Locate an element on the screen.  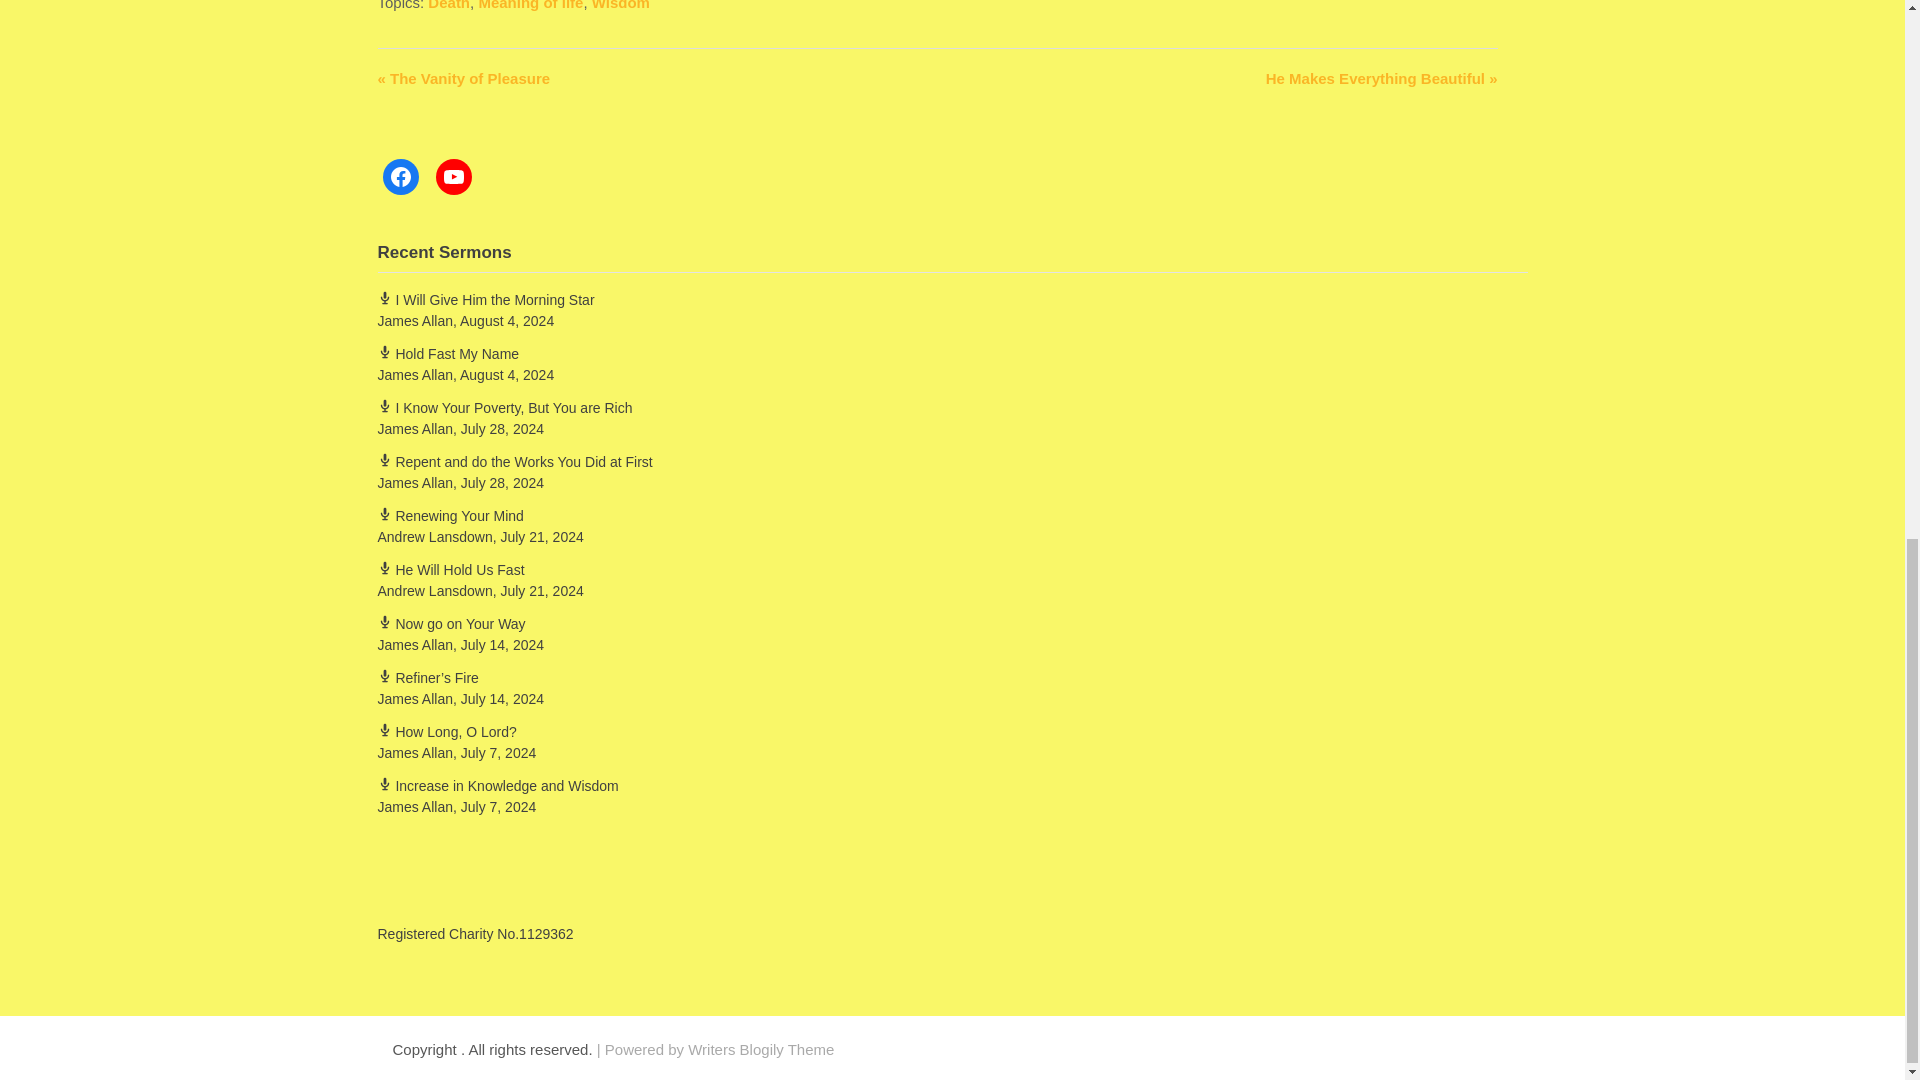
Increase in Knowledge and Wisdom is located at coordinates (498, 785).